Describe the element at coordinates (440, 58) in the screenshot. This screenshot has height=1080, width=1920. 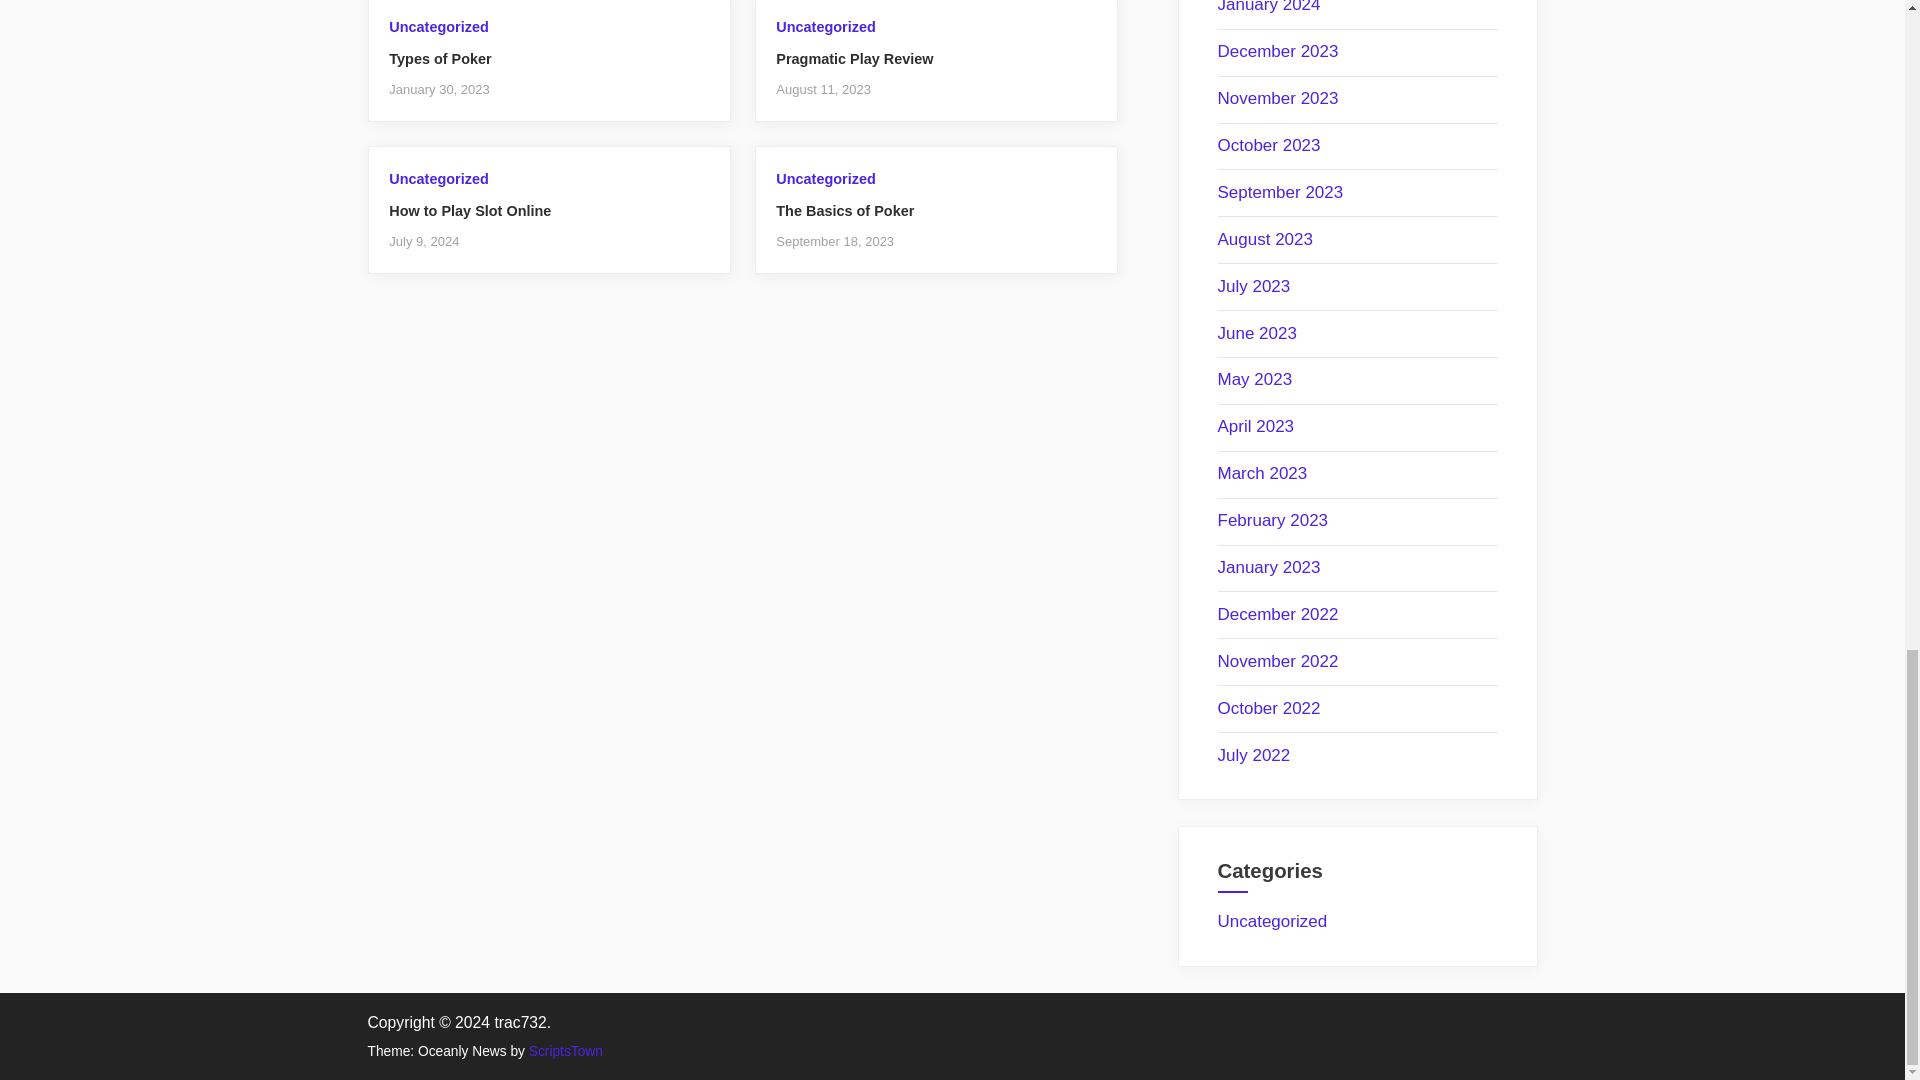
I see `Types of Poker` at that location.